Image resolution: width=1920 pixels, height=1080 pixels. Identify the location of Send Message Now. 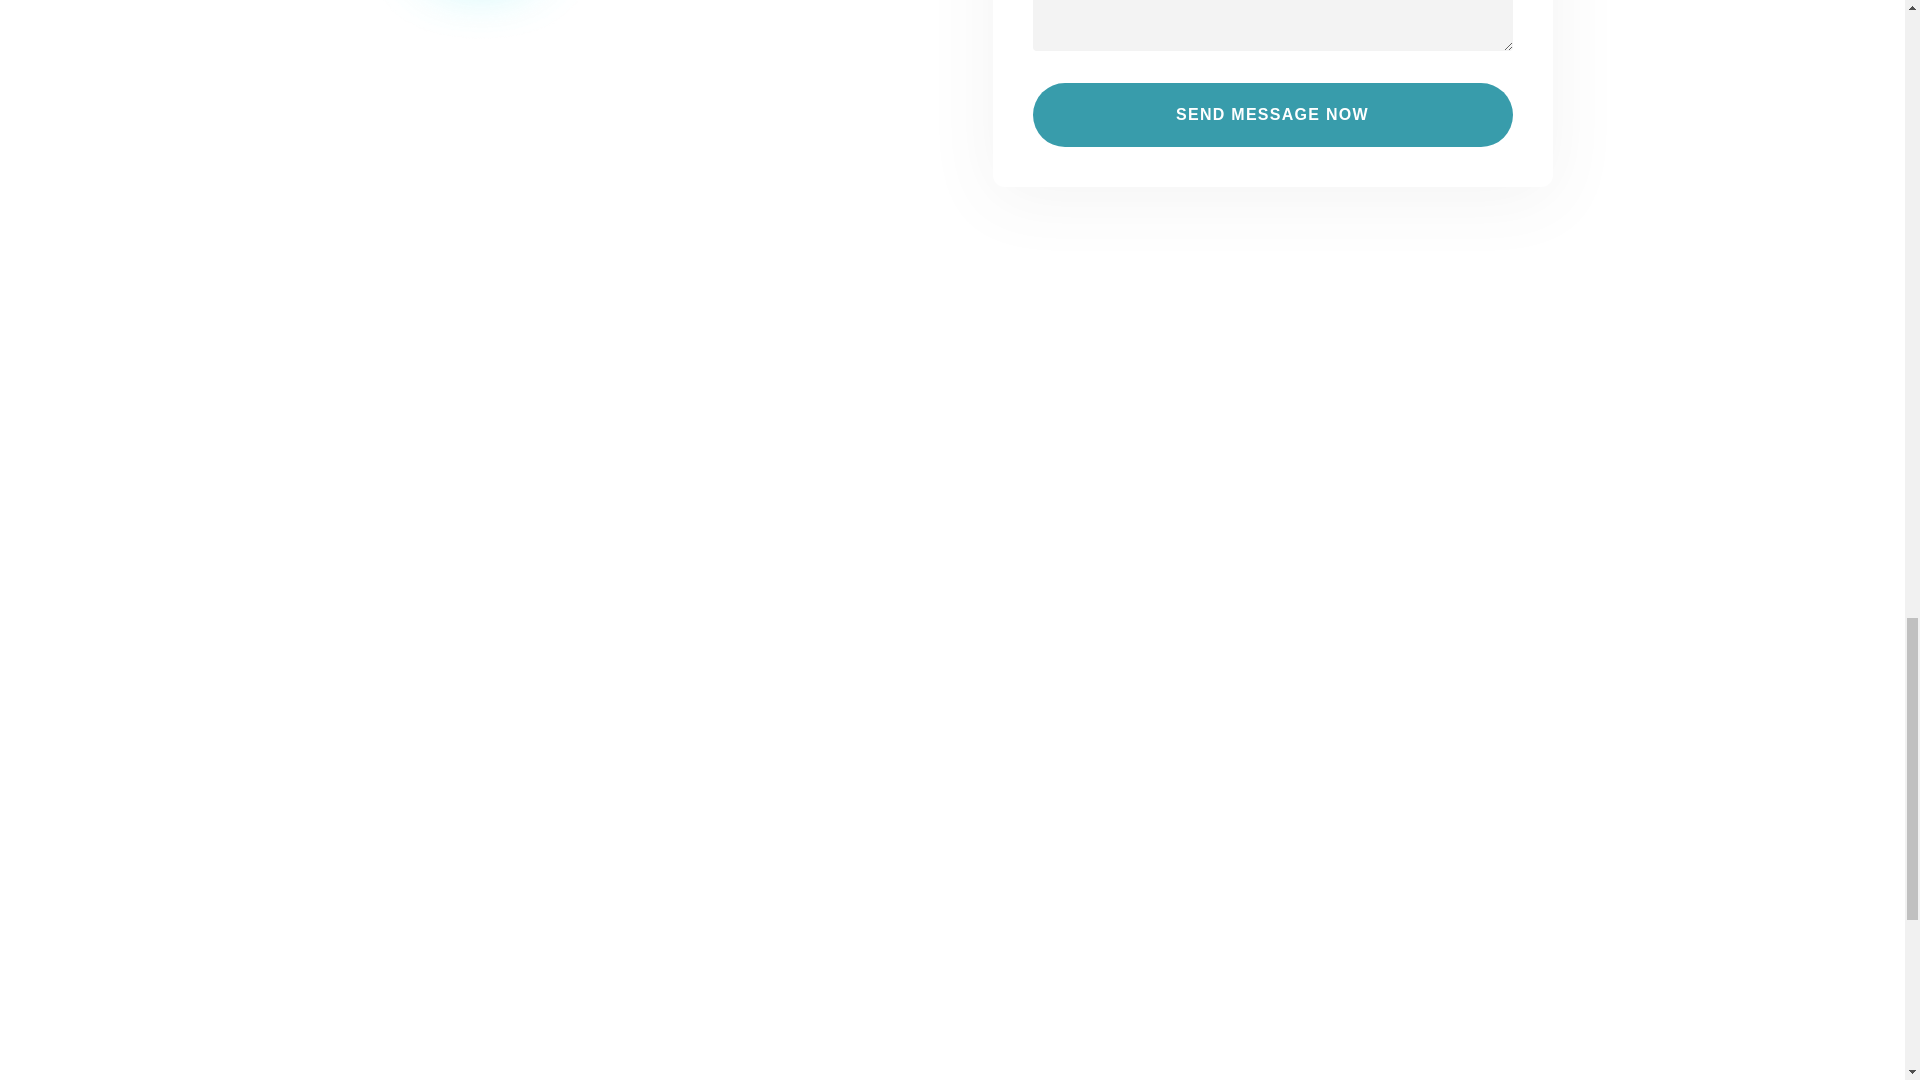
(1272, 114).